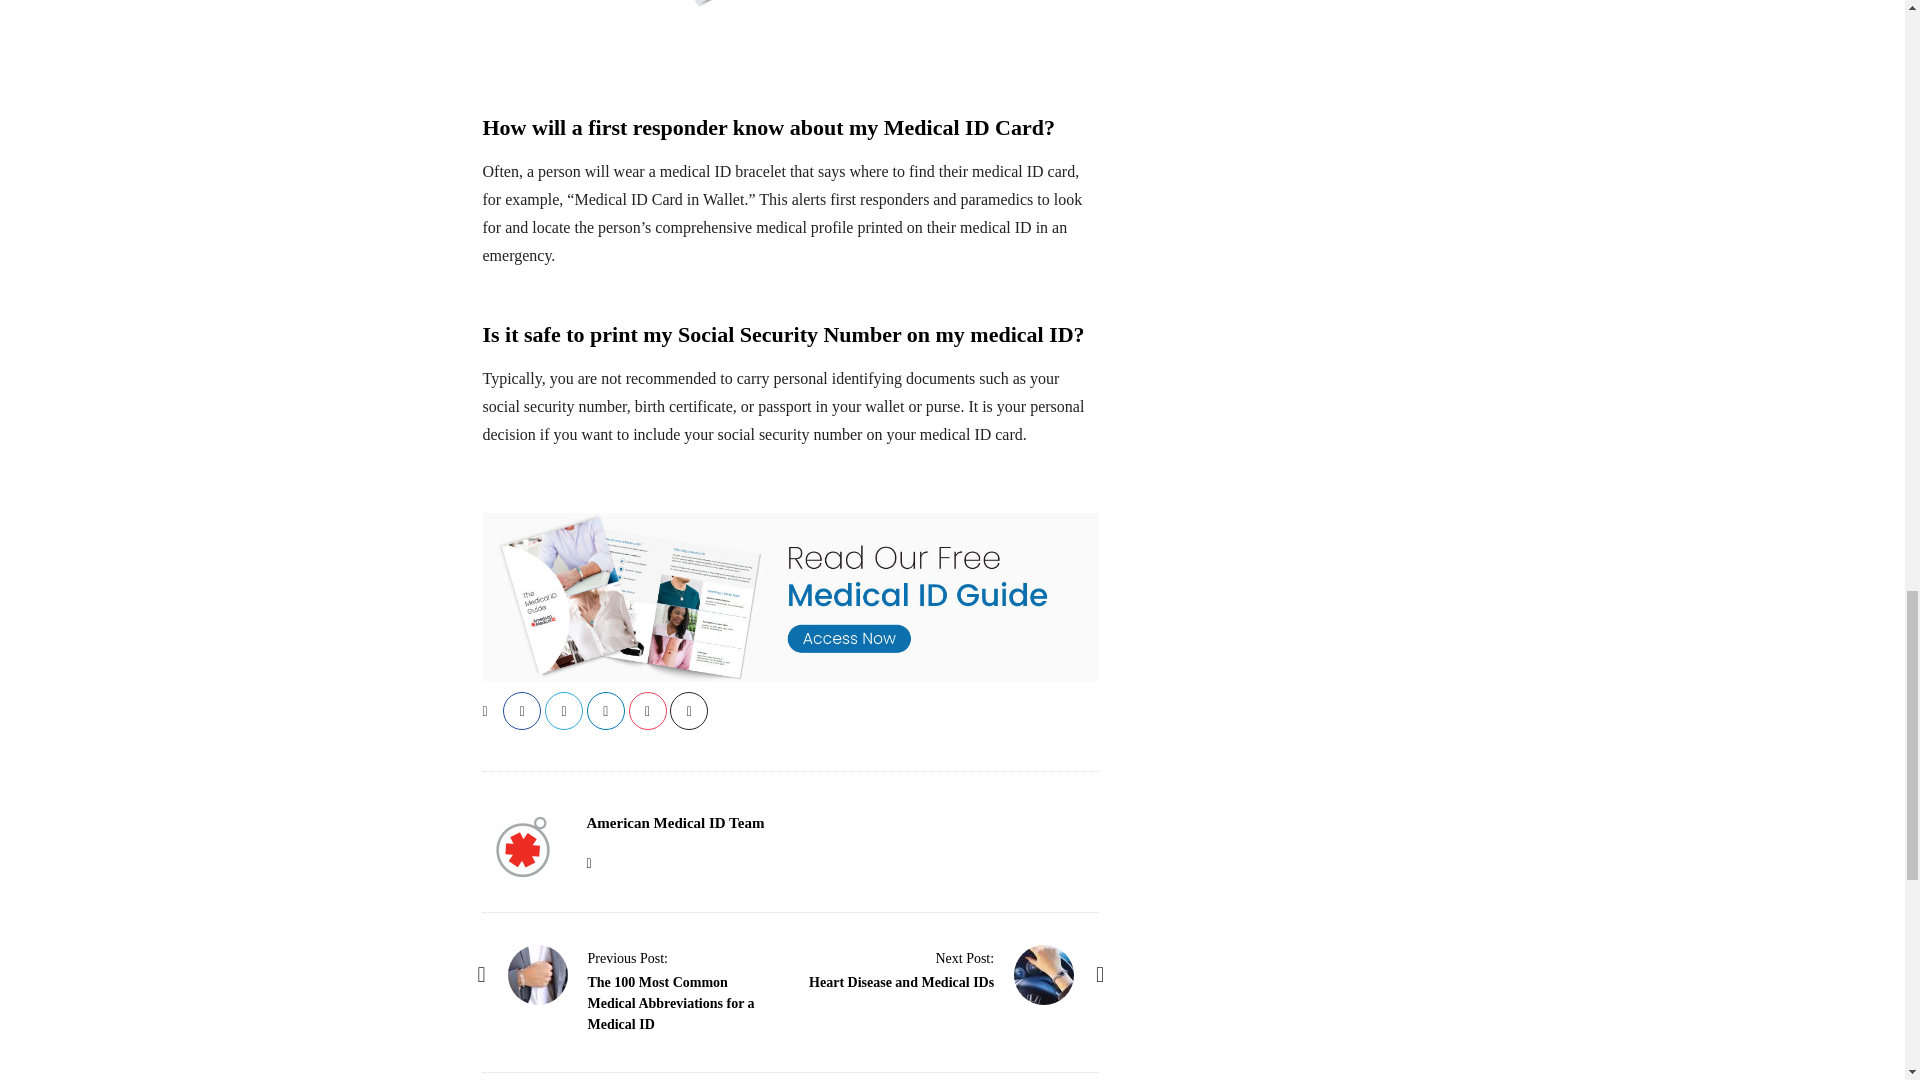 The image size is (1920, 1080). Describe the element at coordinates (1043, 975) in the screenshot. I see `Heart Disease and Medical IDs` at that location.